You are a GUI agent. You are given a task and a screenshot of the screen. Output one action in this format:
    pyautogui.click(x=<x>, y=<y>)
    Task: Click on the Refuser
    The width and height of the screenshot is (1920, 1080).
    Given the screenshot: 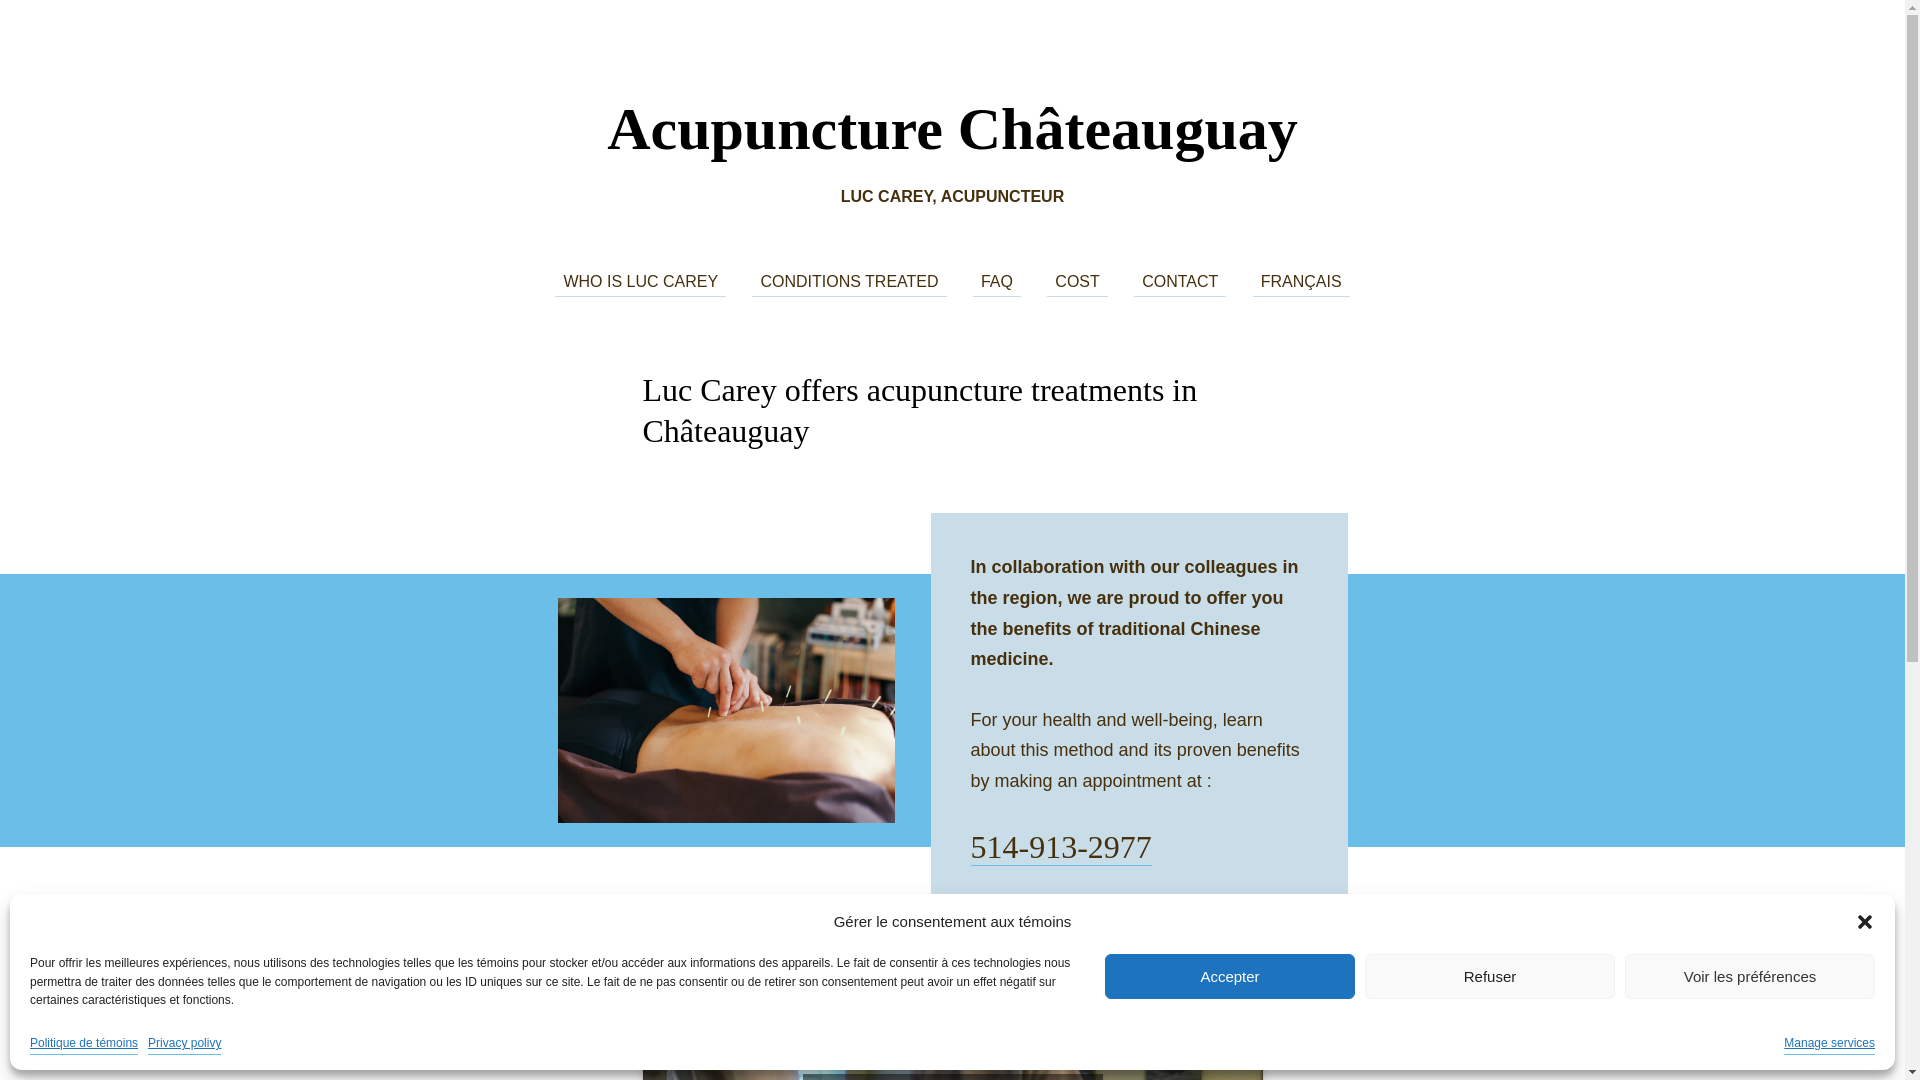 What is the action you would take?
    pyautogui.click(x=1490, y=978)
    